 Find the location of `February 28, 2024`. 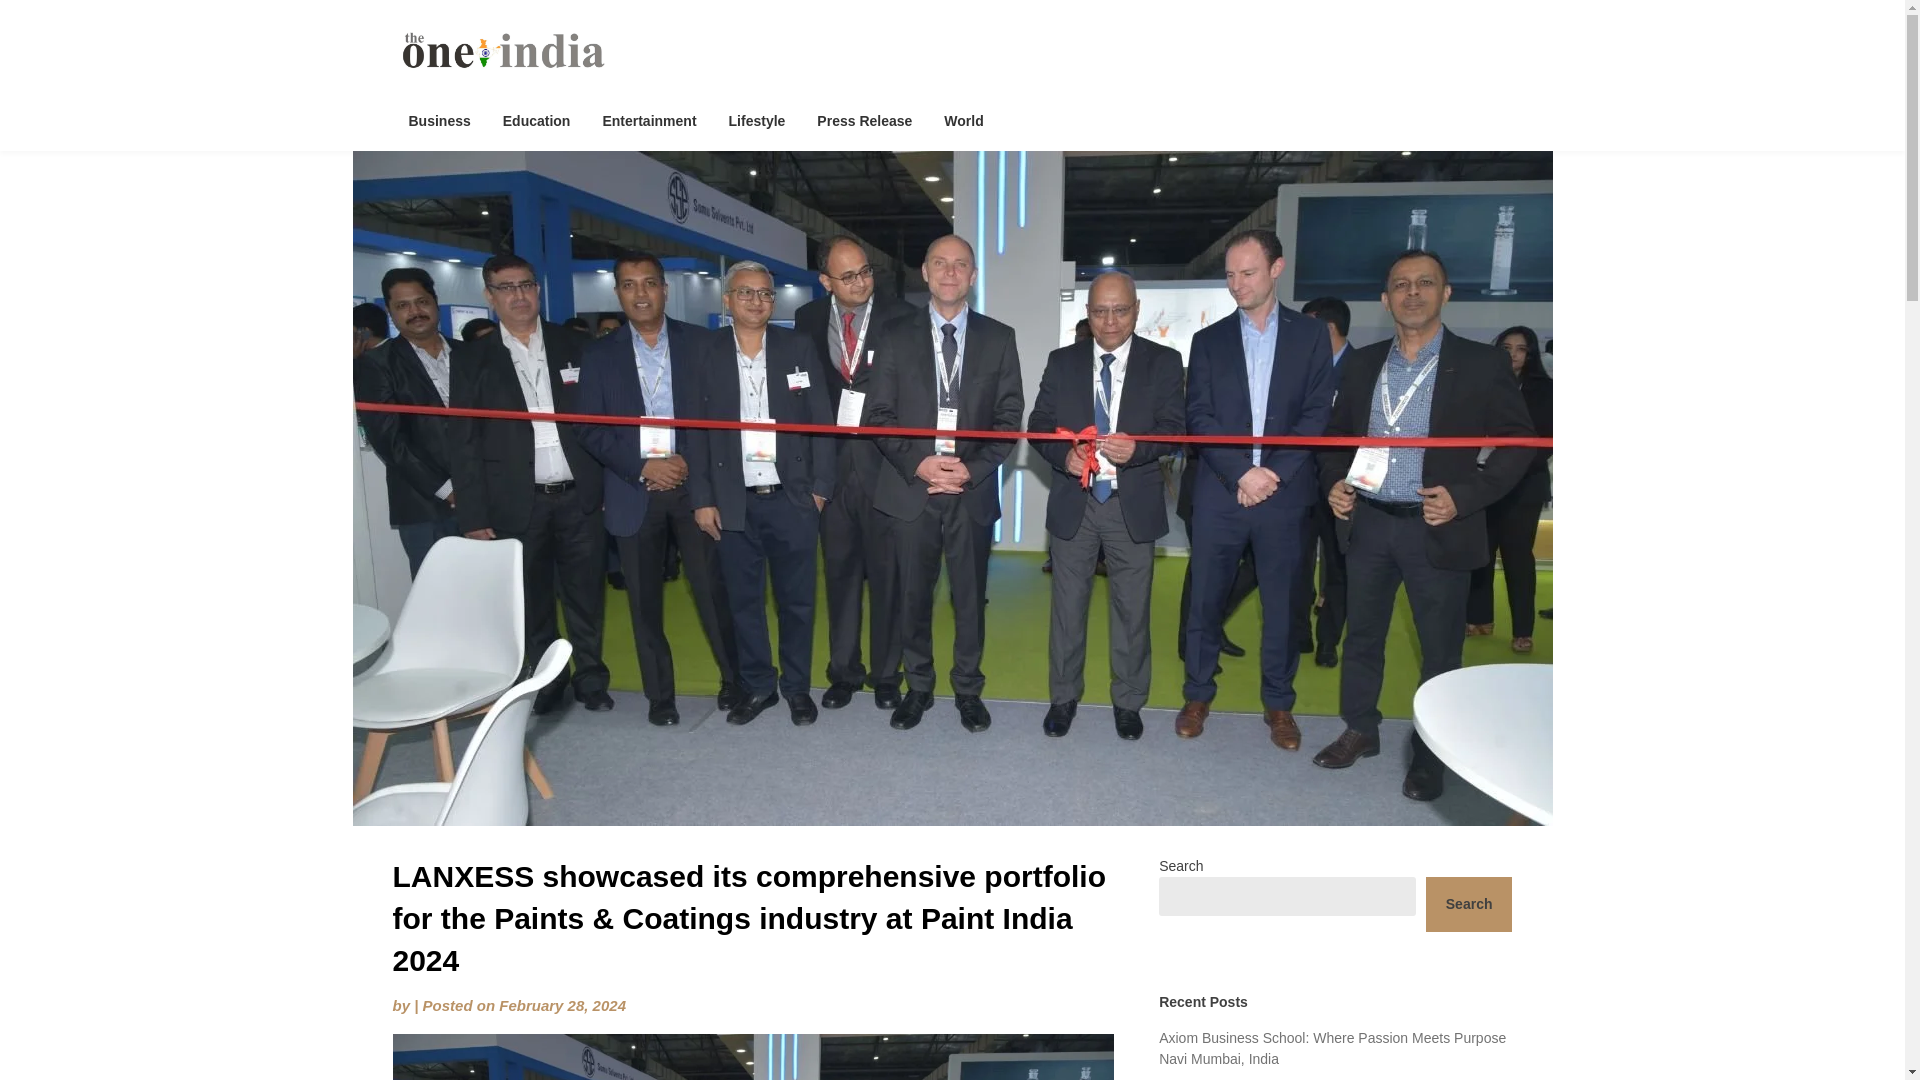

February 28, 2024 is located at coordinates (562, 1005).